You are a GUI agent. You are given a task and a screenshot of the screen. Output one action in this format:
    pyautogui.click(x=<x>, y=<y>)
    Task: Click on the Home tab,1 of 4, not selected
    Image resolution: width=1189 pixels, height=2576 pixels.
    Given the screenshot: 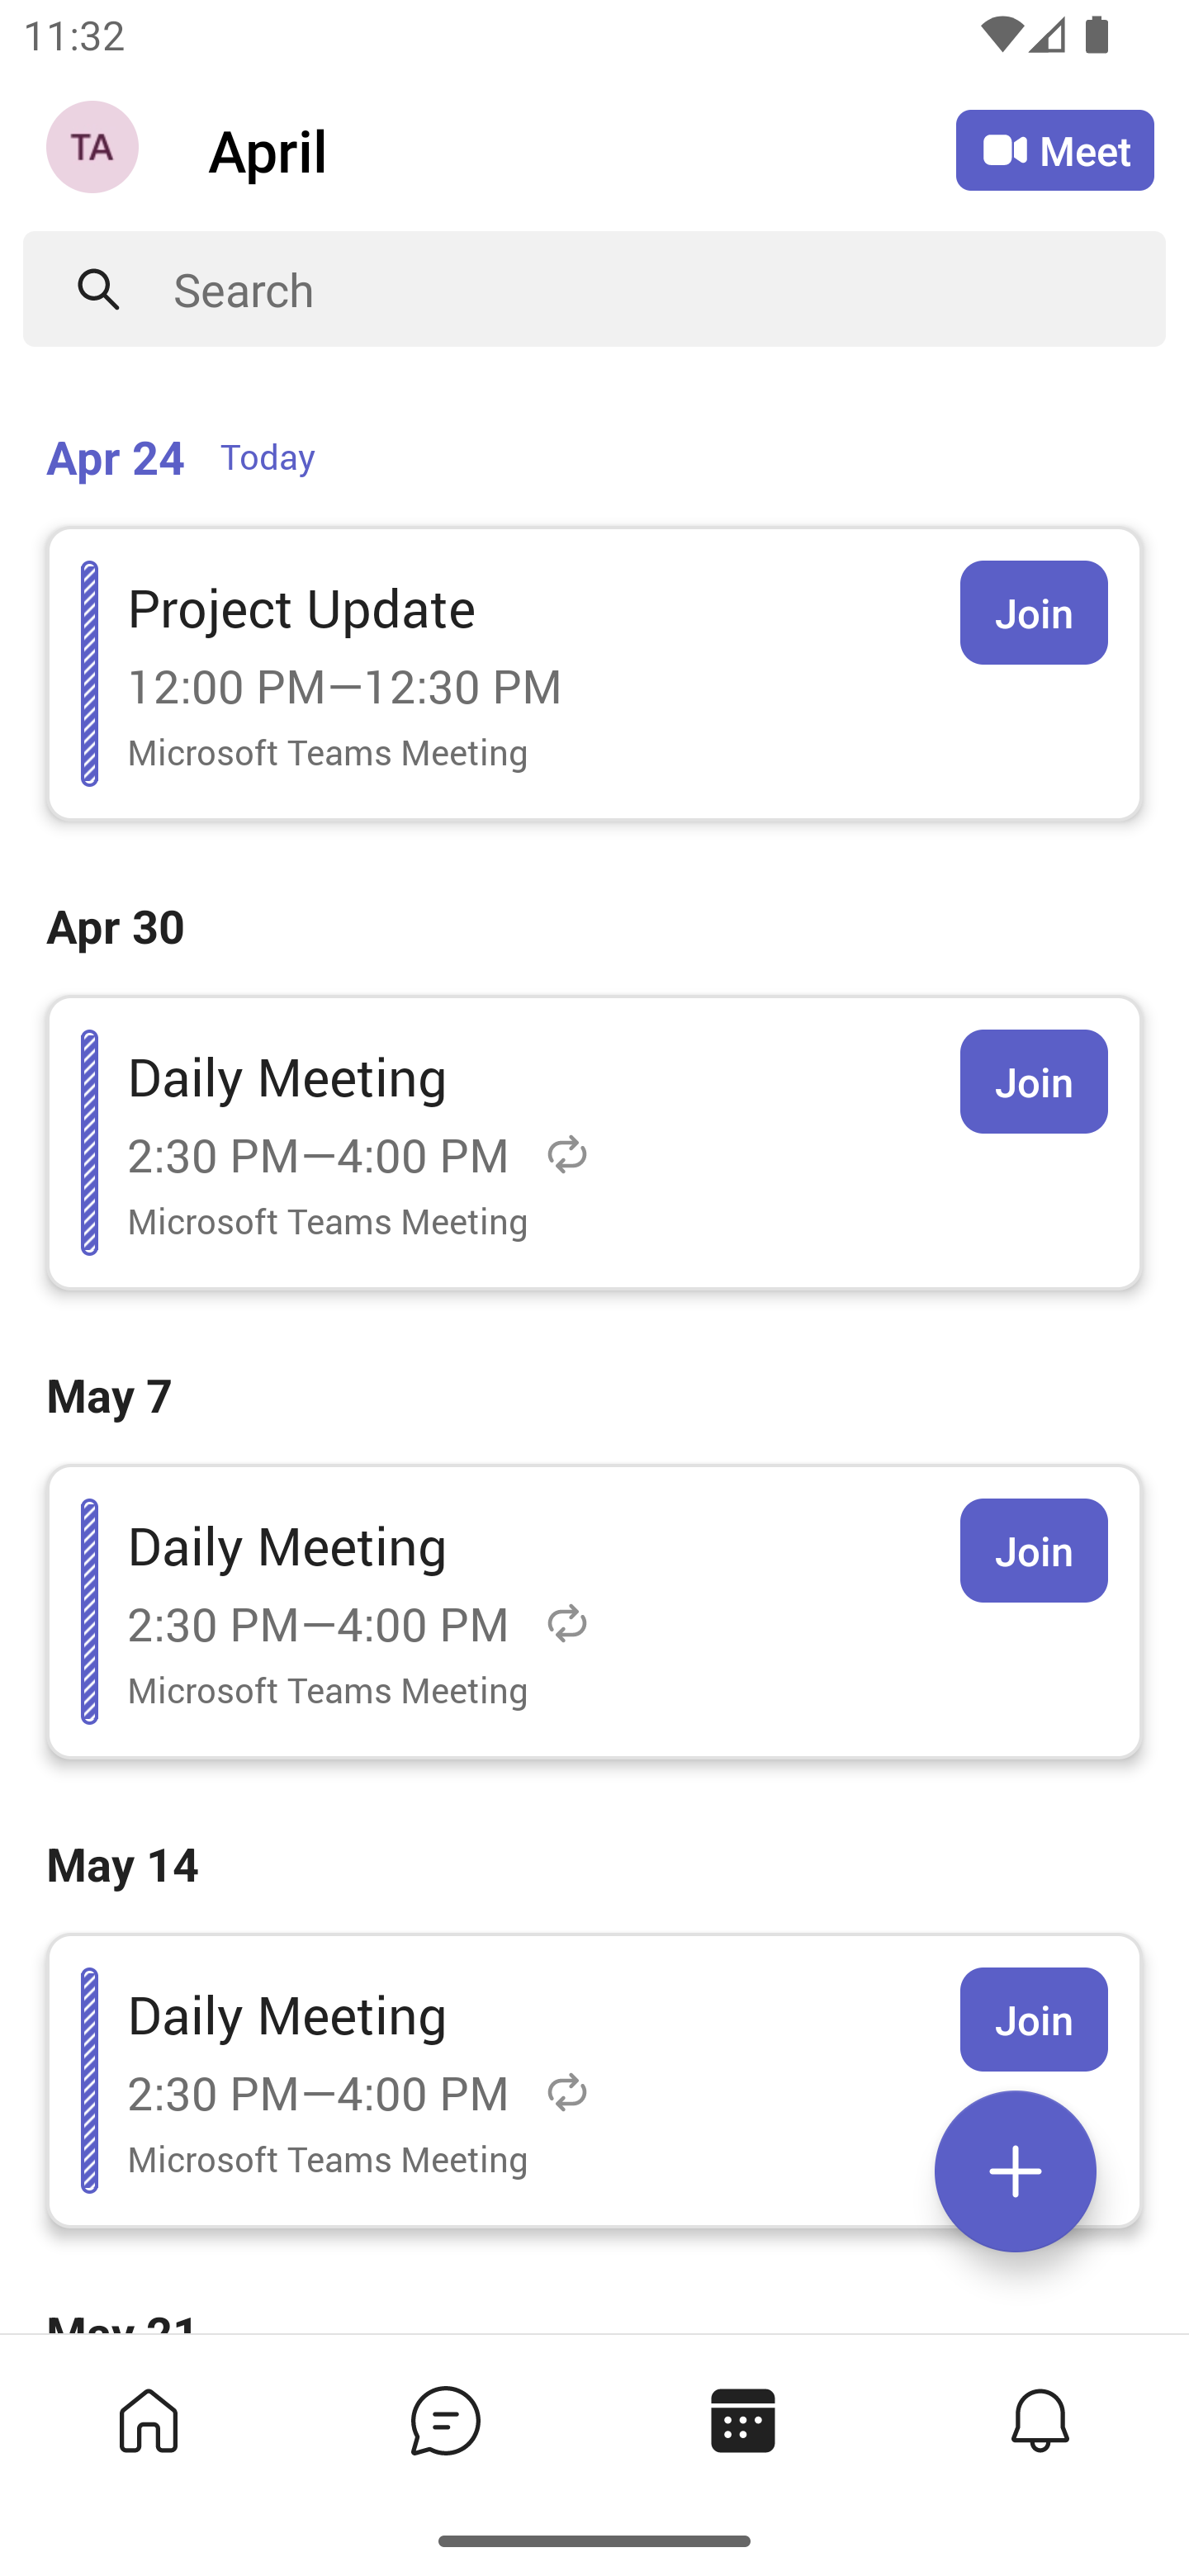 What is the action you would take?
    pyautogui.click(x=149, y=2419)
    